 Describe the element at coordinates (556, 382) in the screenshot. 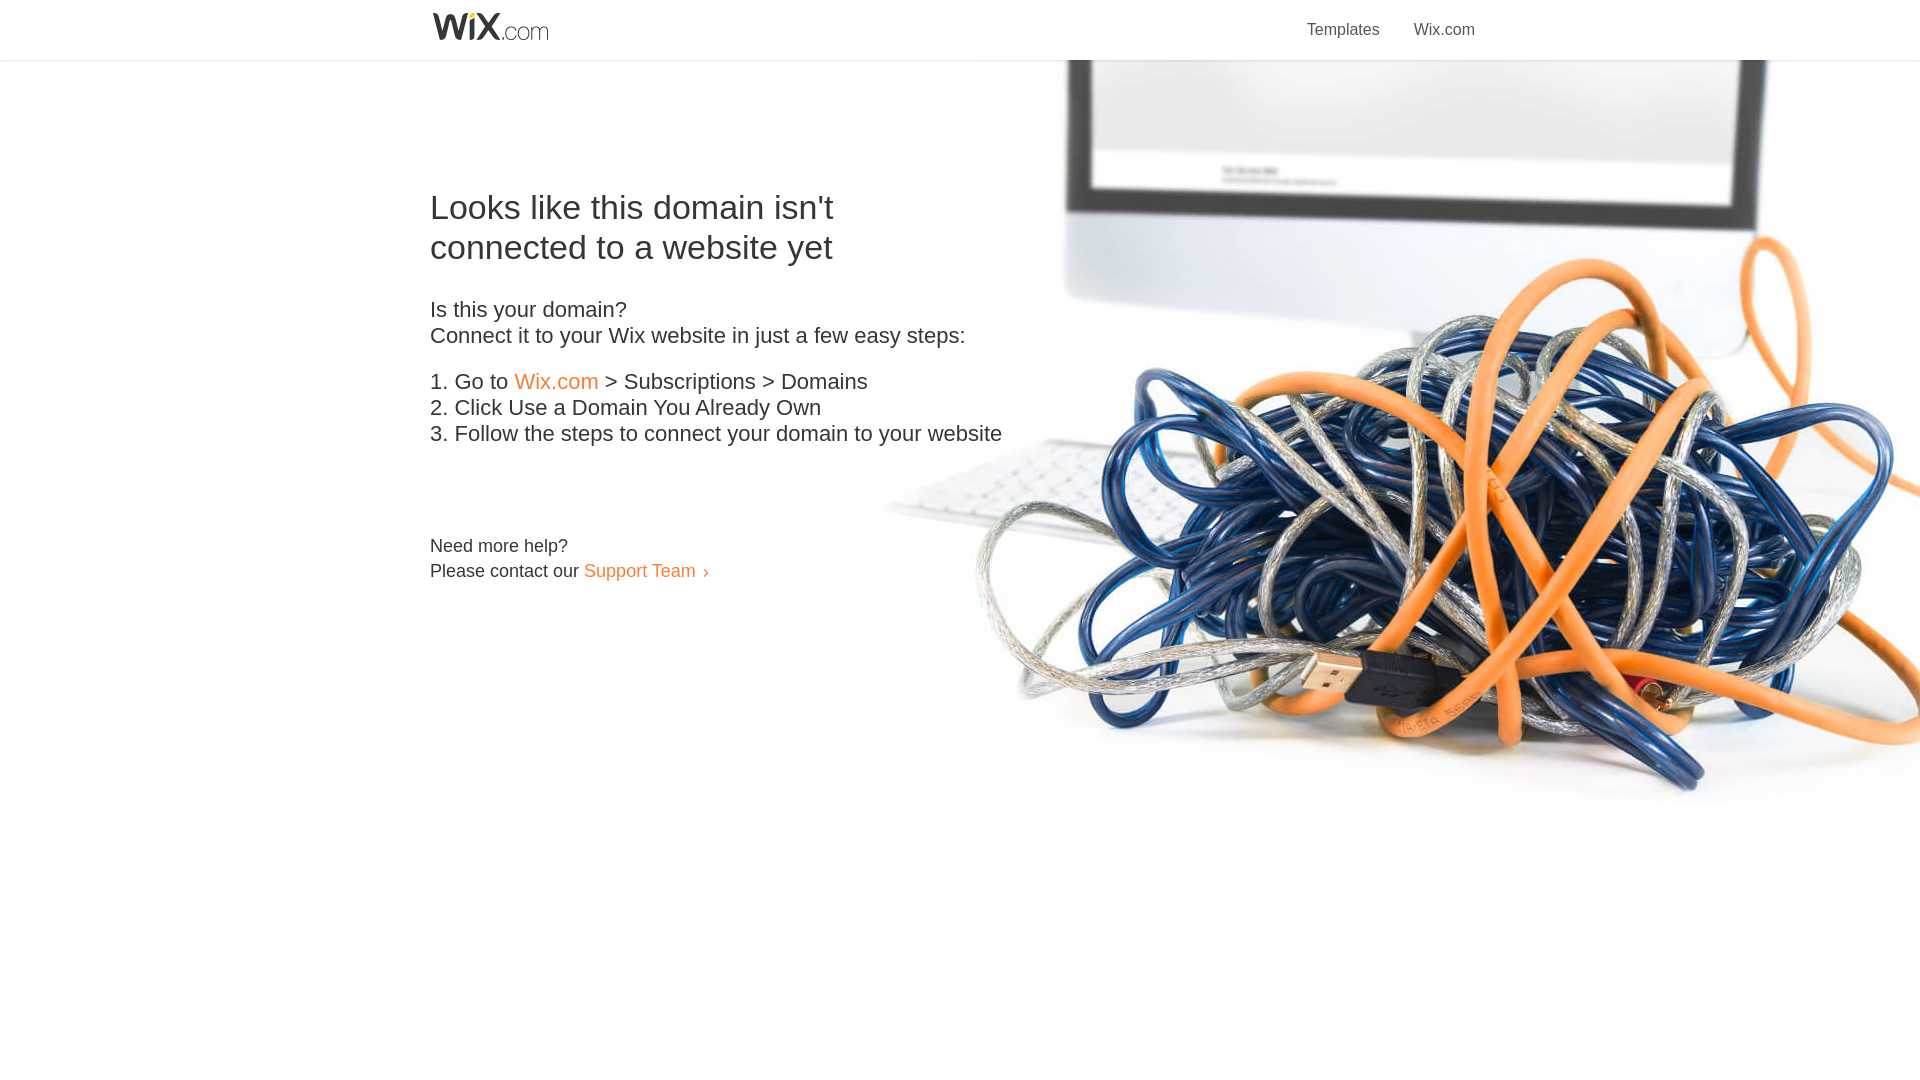

I see `Wix.com` at that location.